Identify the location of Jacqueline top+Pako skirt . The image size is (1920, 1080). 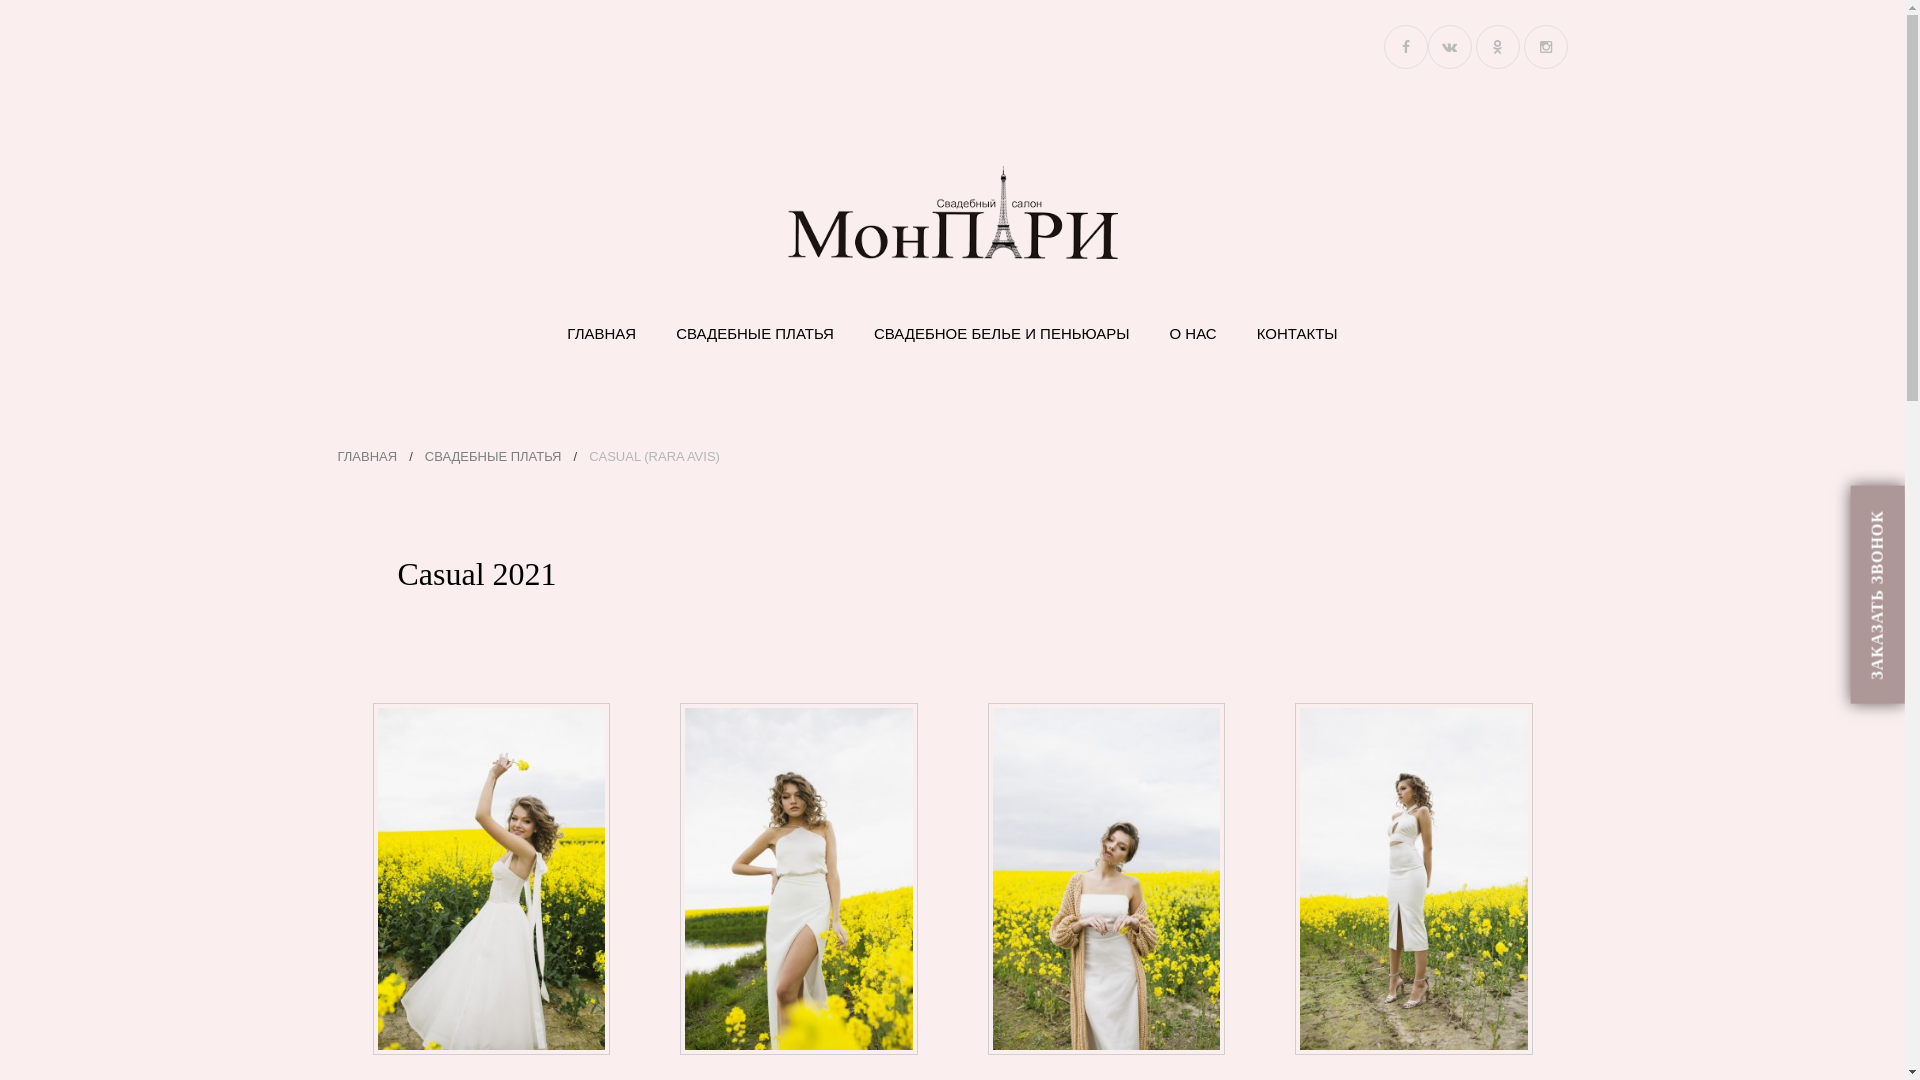
(1414, 878).